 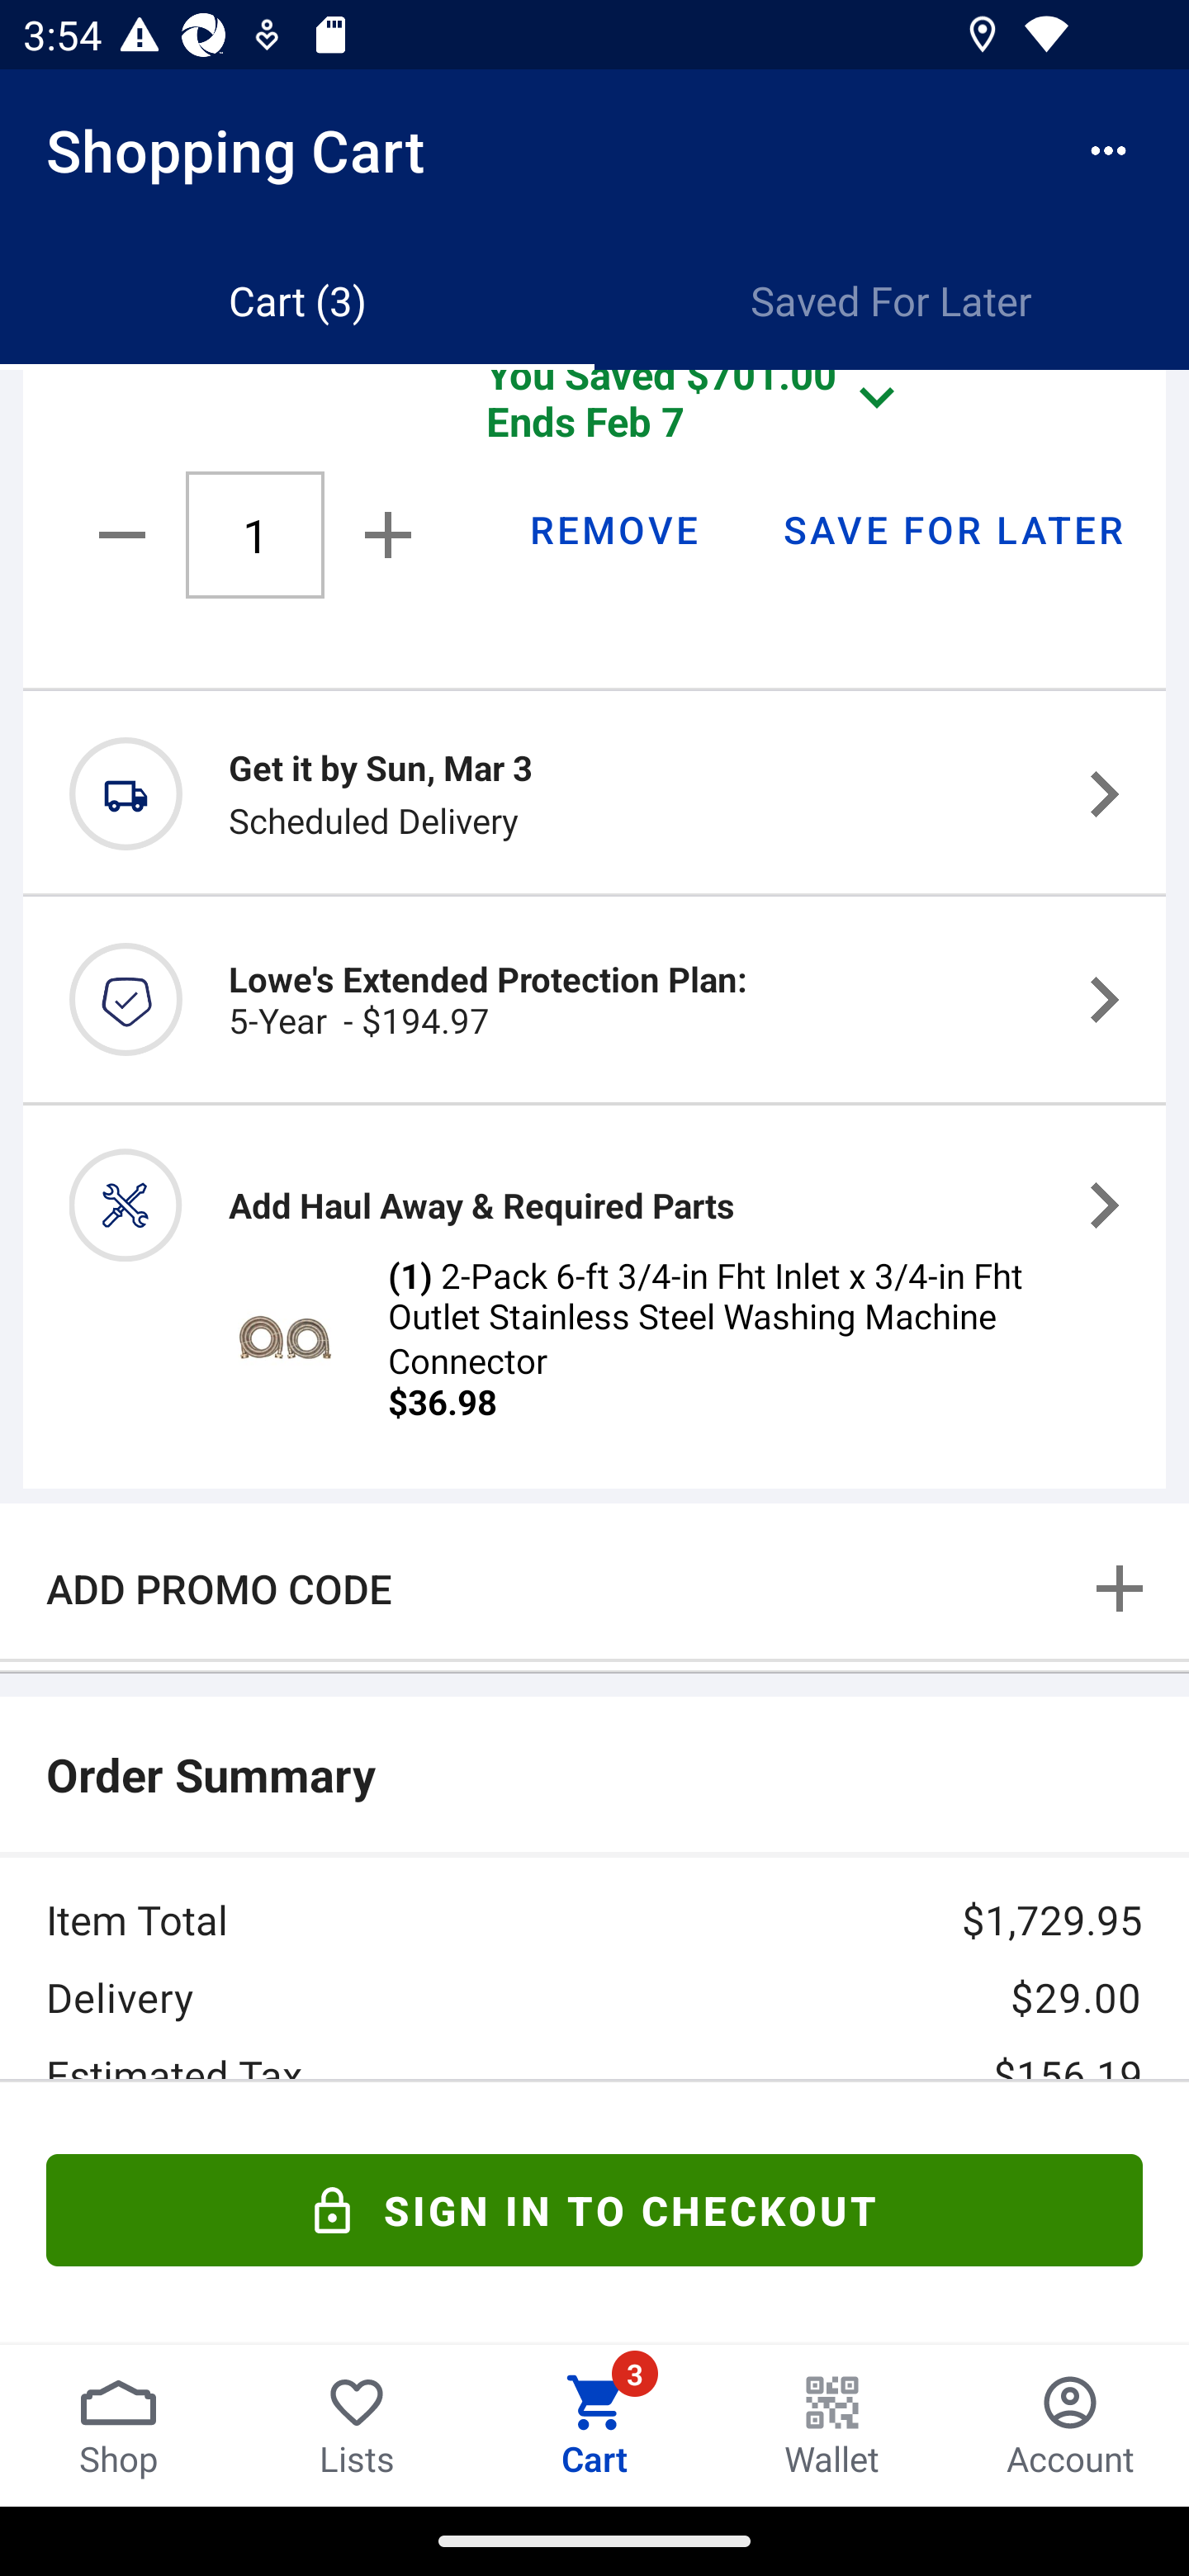 I want to click on You're saving $701.00 off your items!, so click(x=594, y=2204).